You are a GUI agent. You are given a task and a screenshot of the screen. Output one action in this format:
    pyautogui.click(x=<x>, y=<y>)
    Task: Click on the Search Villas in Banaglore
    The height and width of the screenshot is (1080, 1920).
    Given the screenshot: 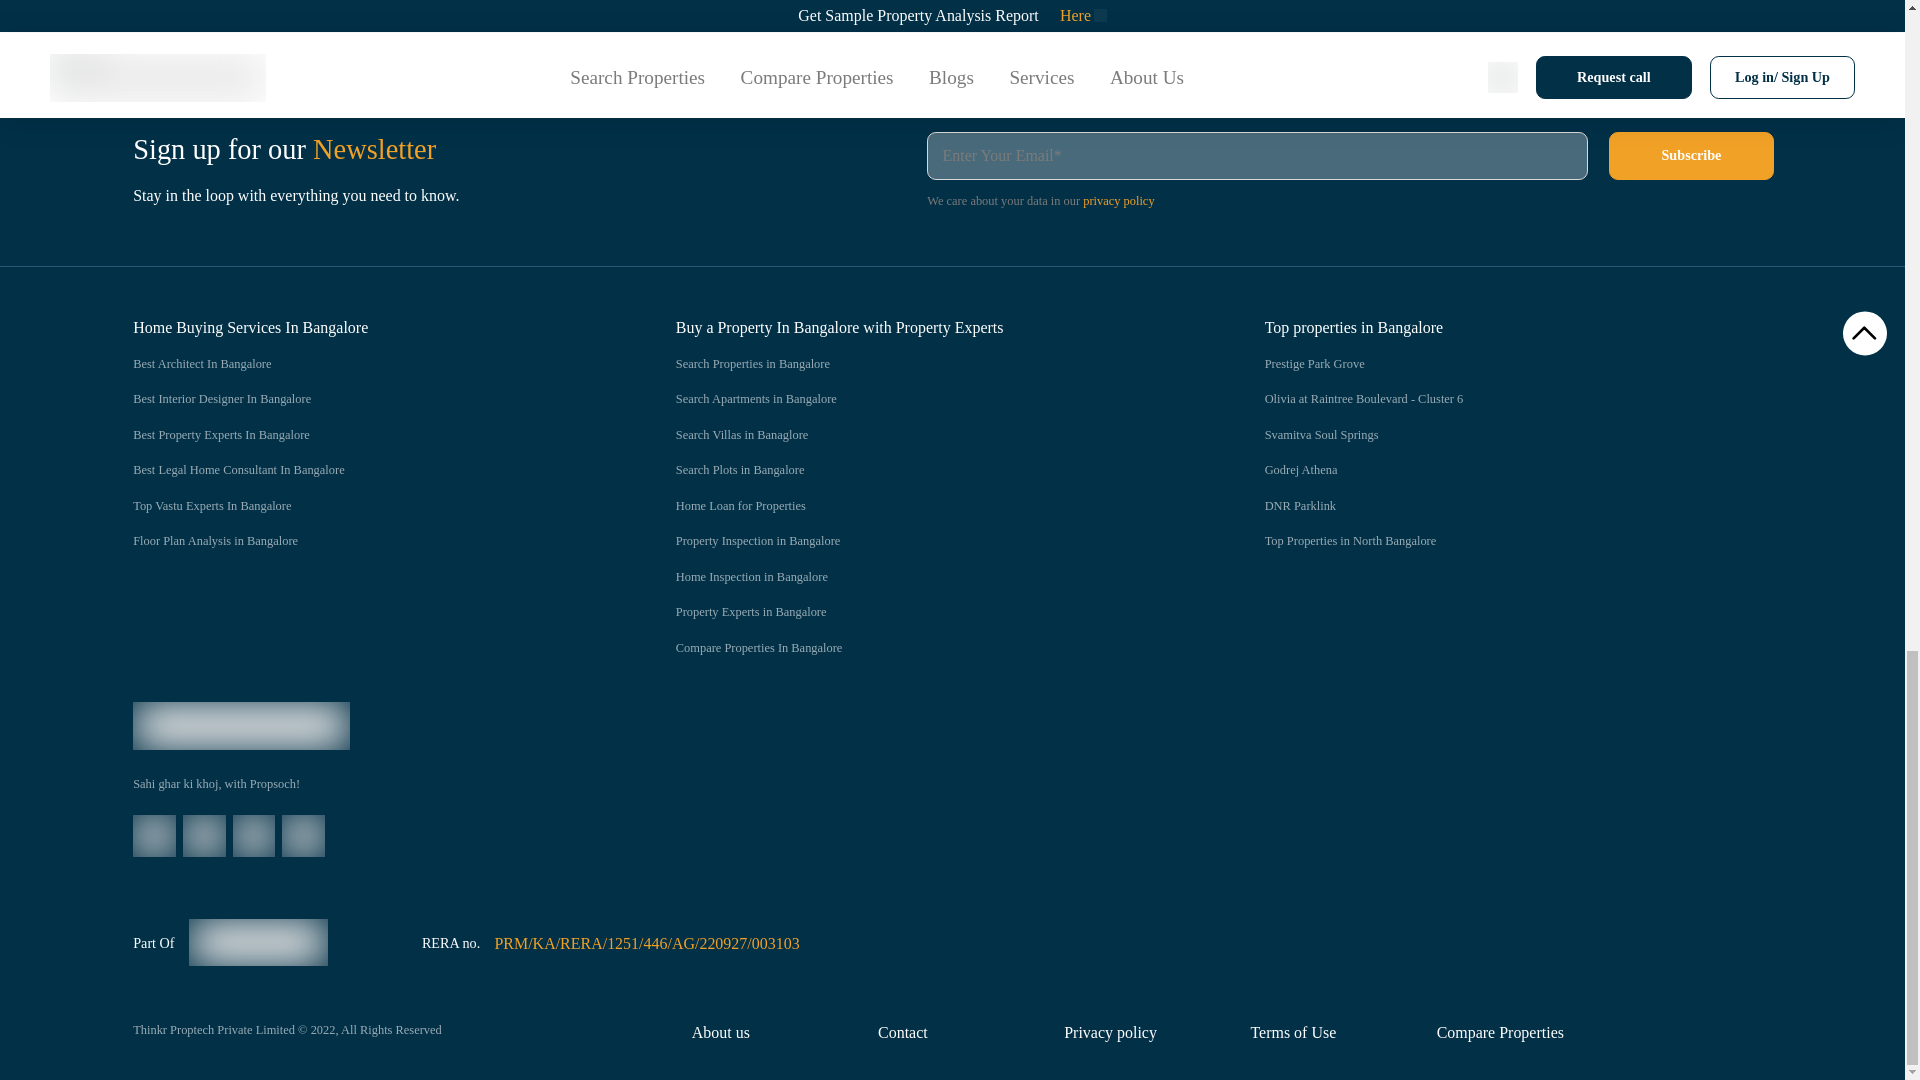 What is the action you would take?
    pyautogui.click(x=930, y=435)
    